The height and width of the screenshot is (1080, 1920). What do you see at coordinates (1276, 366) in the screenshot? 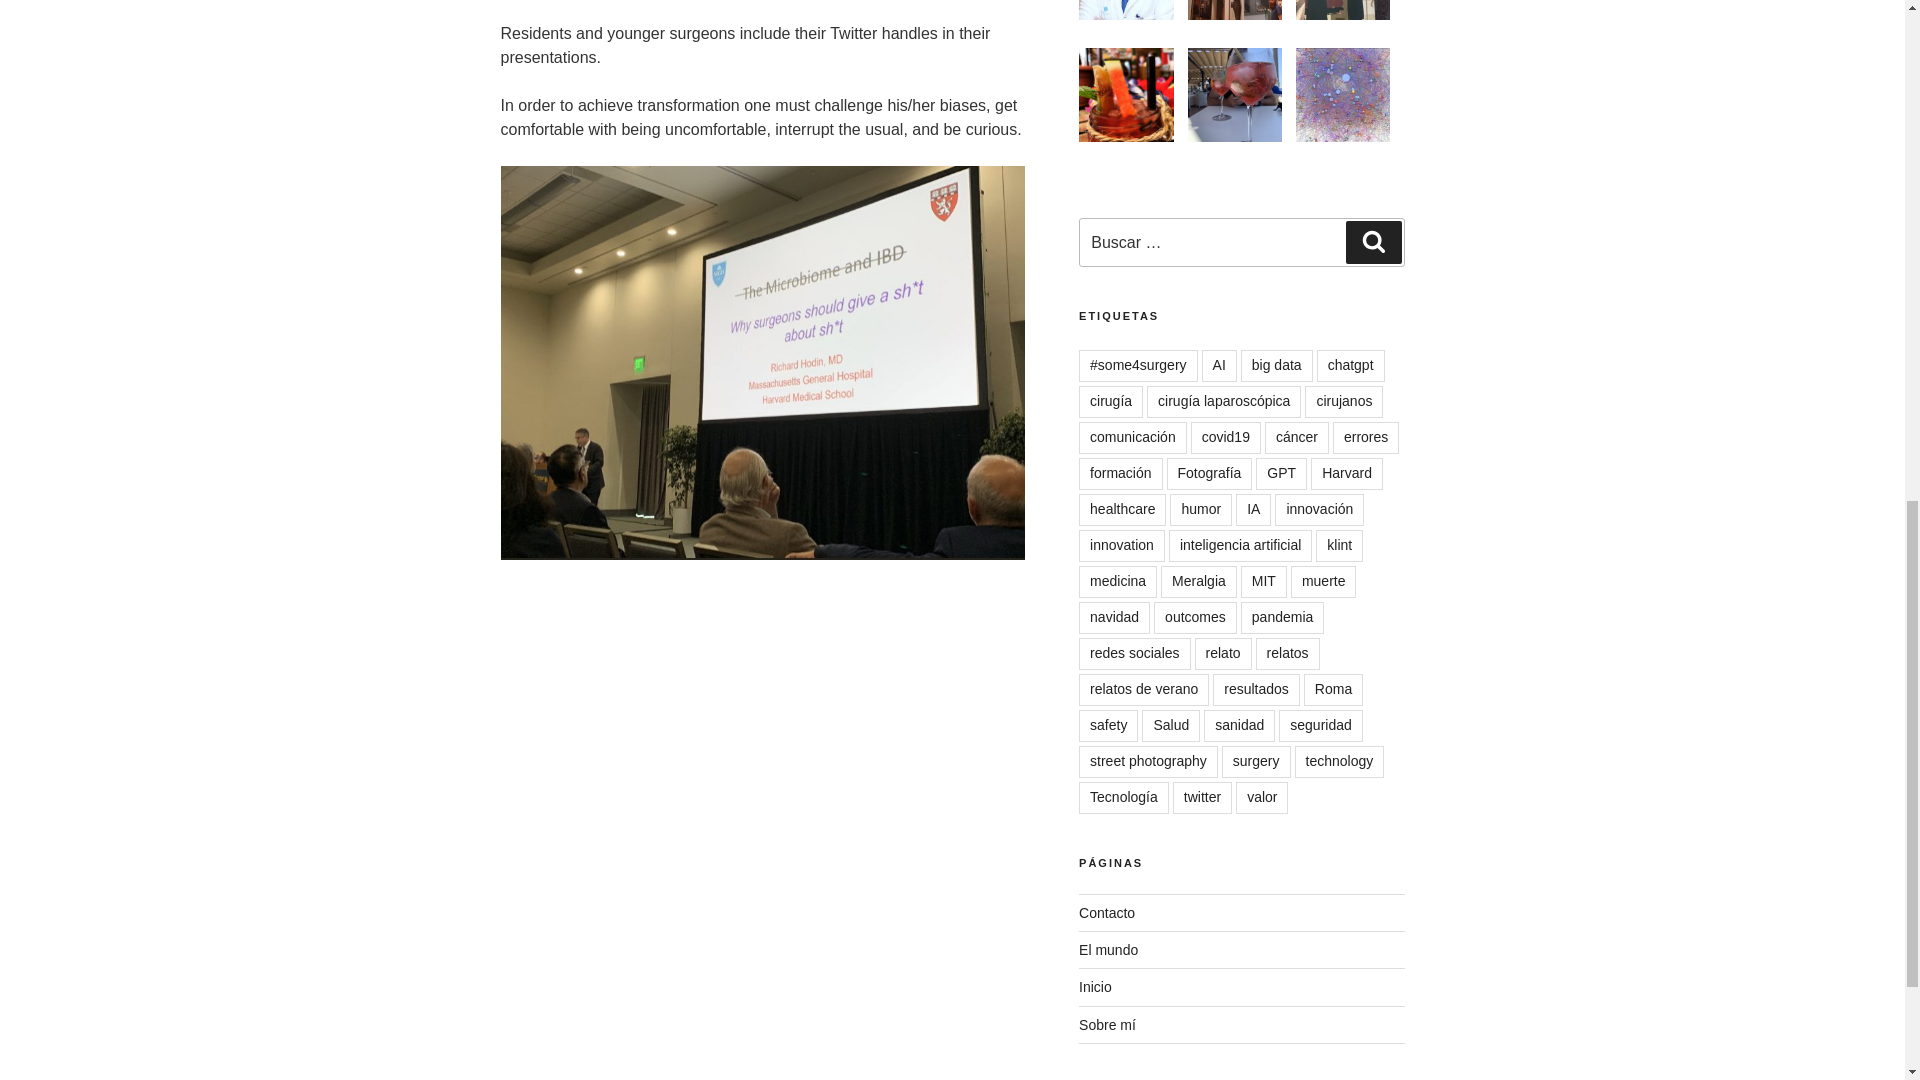
I see `big data` at bounding box center [1276, 366].